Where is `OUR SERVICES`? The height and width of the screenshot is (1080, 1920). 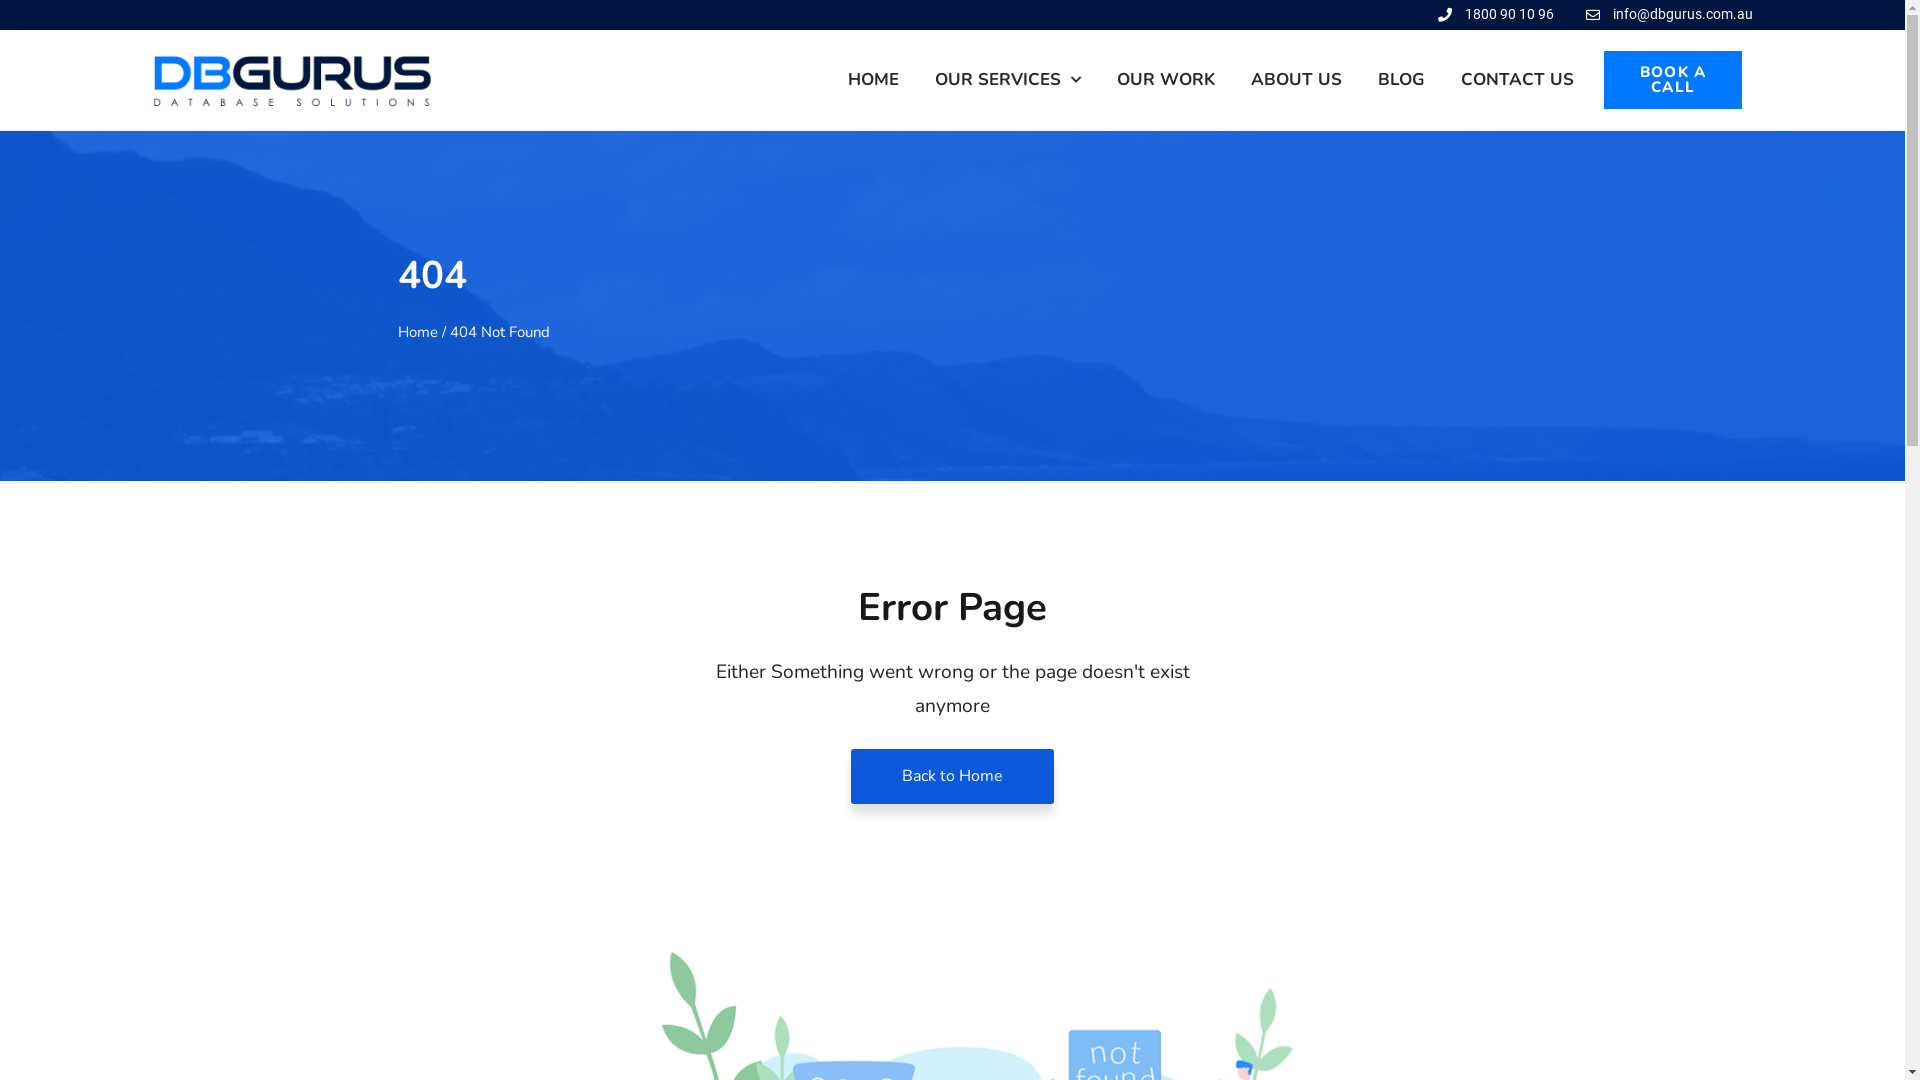
OUR SERVICES is located at coordinates (1008, 80).